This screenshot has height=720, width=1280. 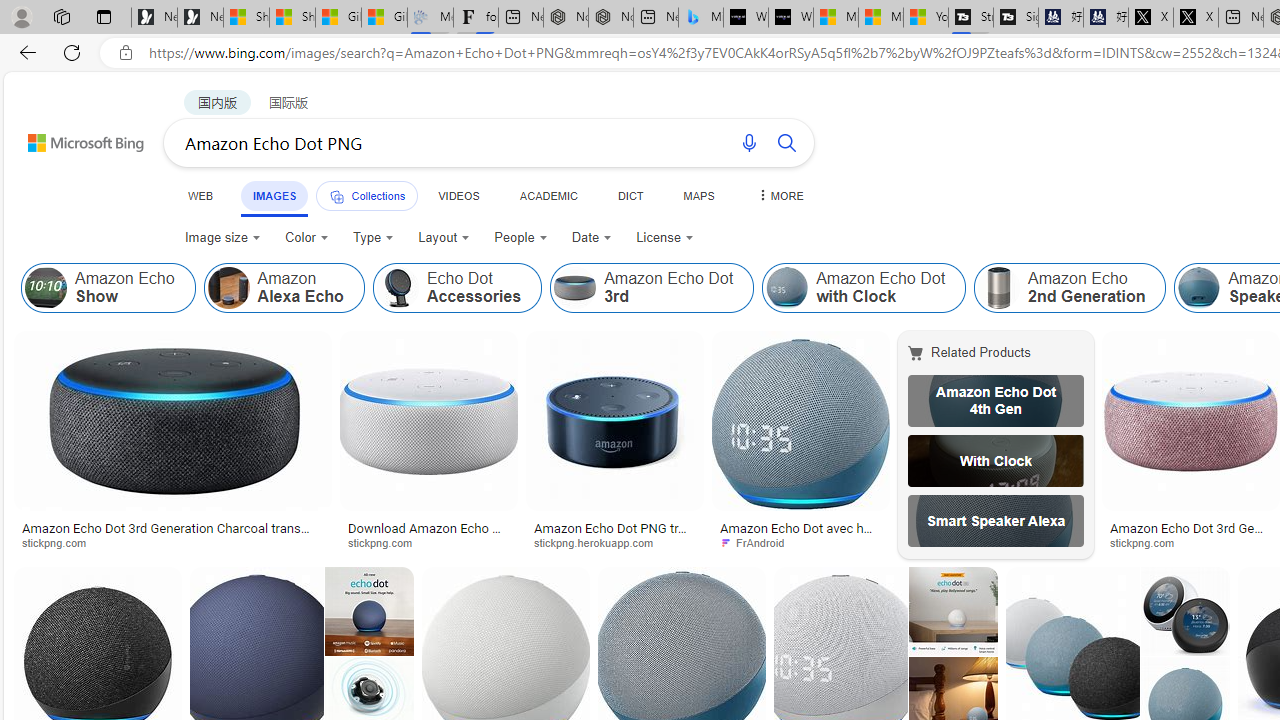 What do you see at coordinates (456, 288) in the screenshot?
I see `Echo Dot Accessories` at bounding box center [456, 288].